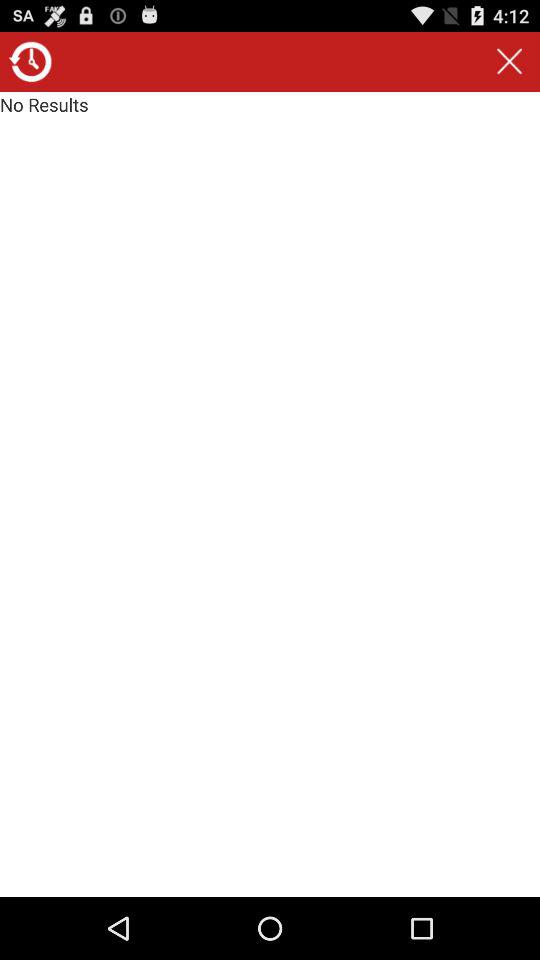  I want to click on turn on the icon next to the no results item, so click(509, 62).